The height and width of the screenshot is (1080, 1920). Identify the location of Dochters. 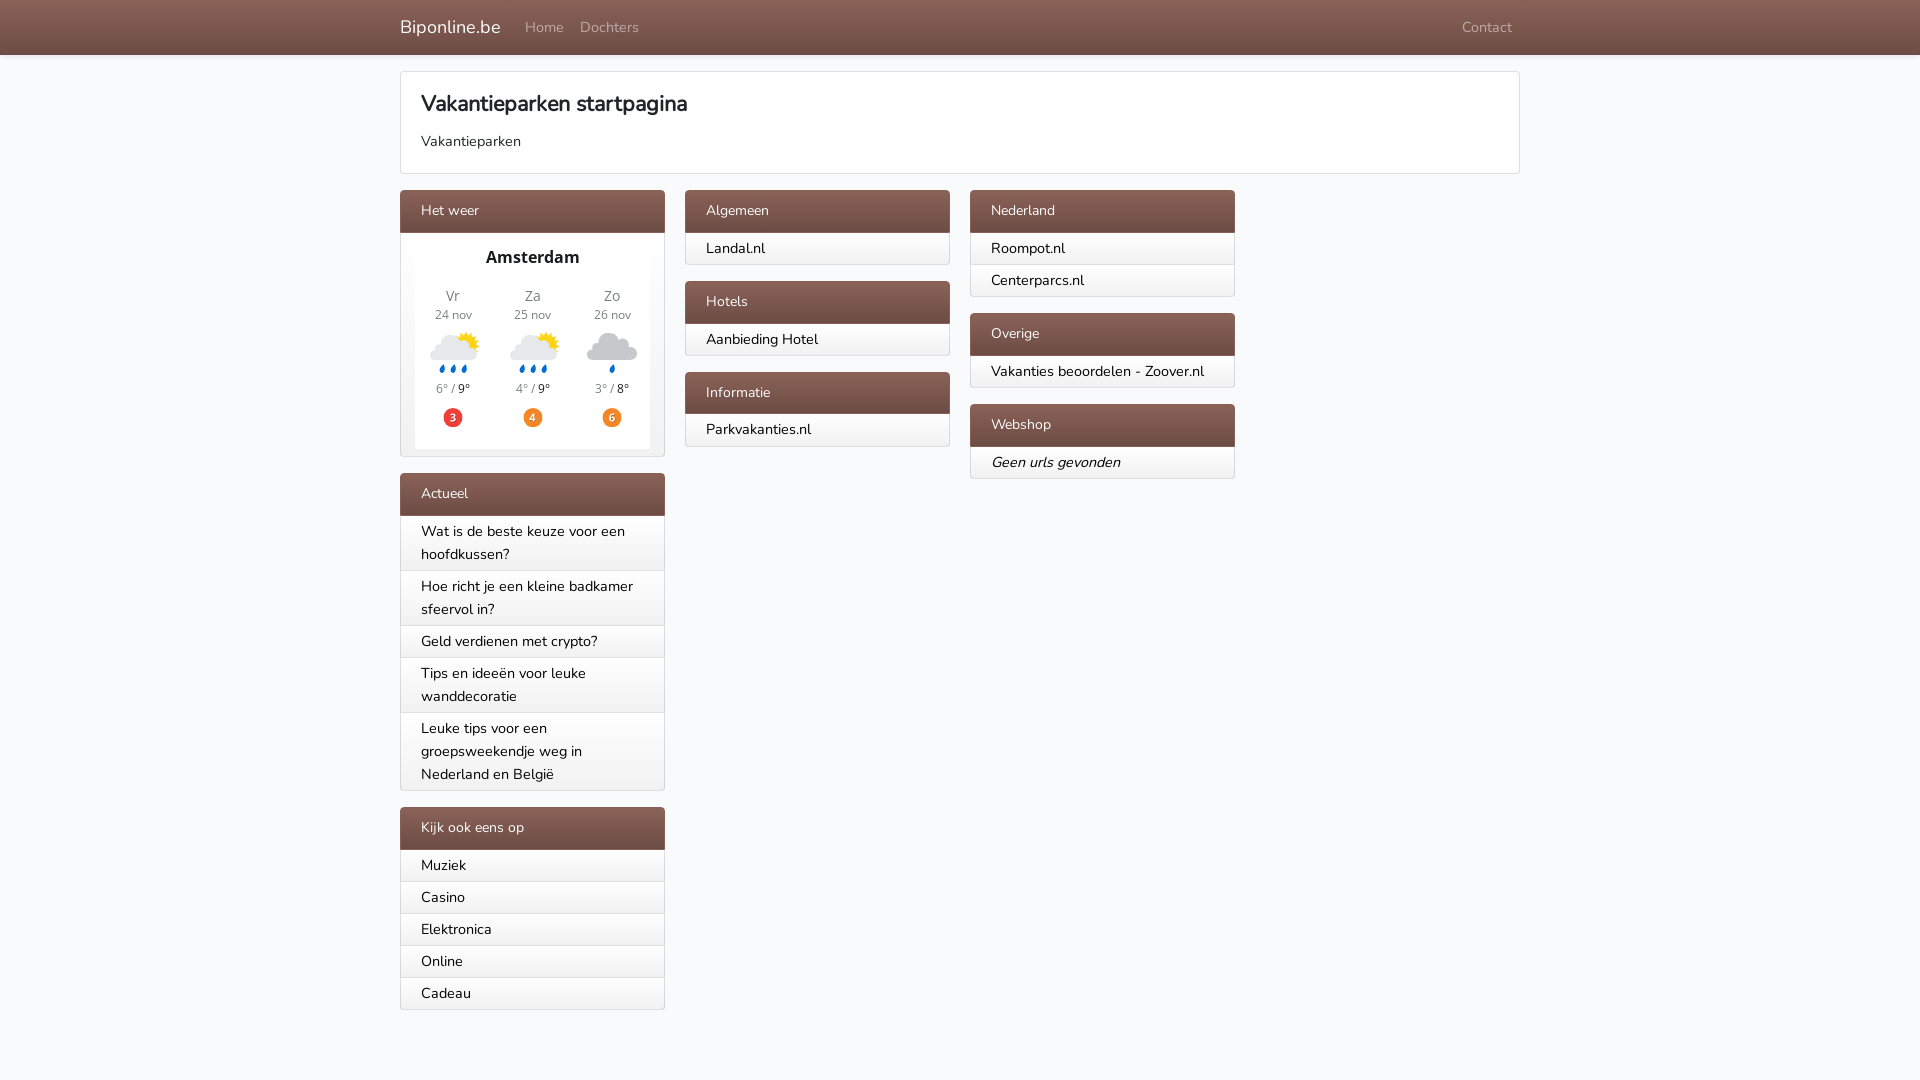
(610, 28).